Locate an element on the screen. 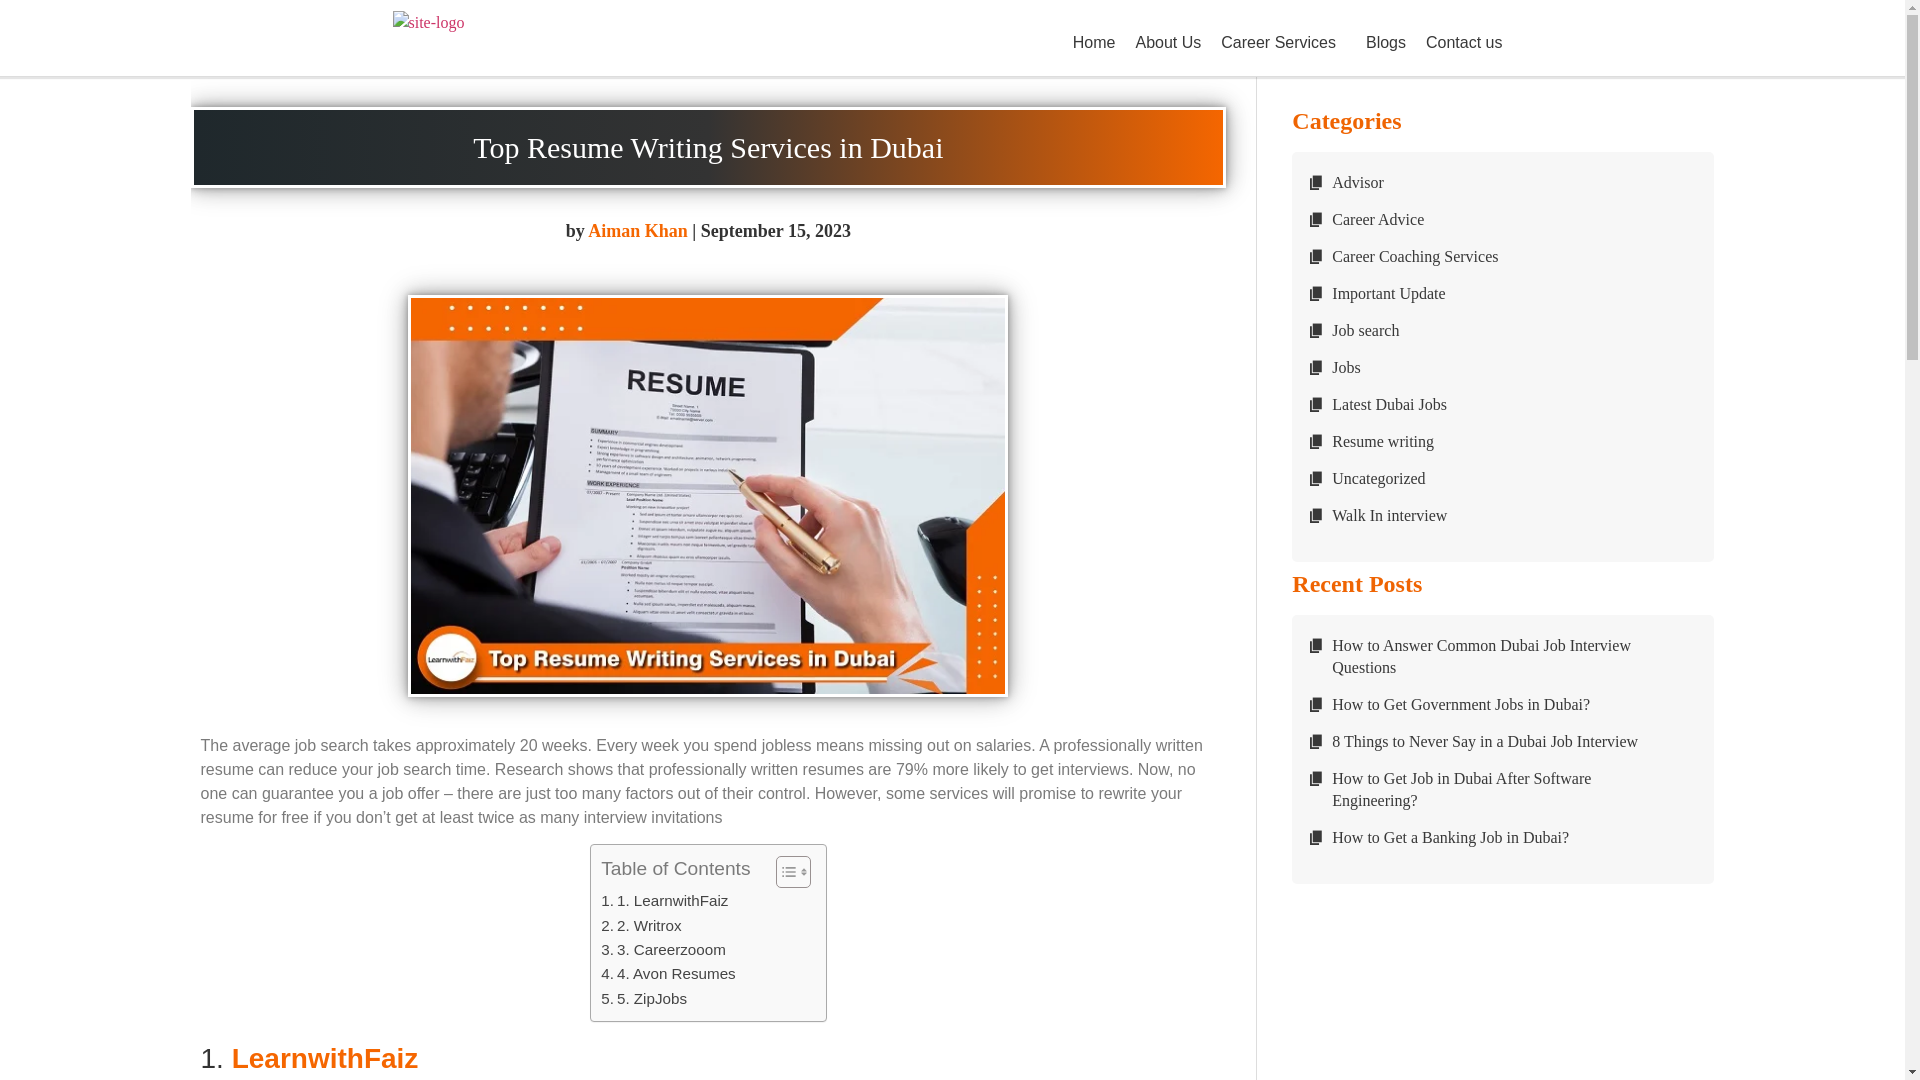  Blogs is located at coordinates (1386, 42).